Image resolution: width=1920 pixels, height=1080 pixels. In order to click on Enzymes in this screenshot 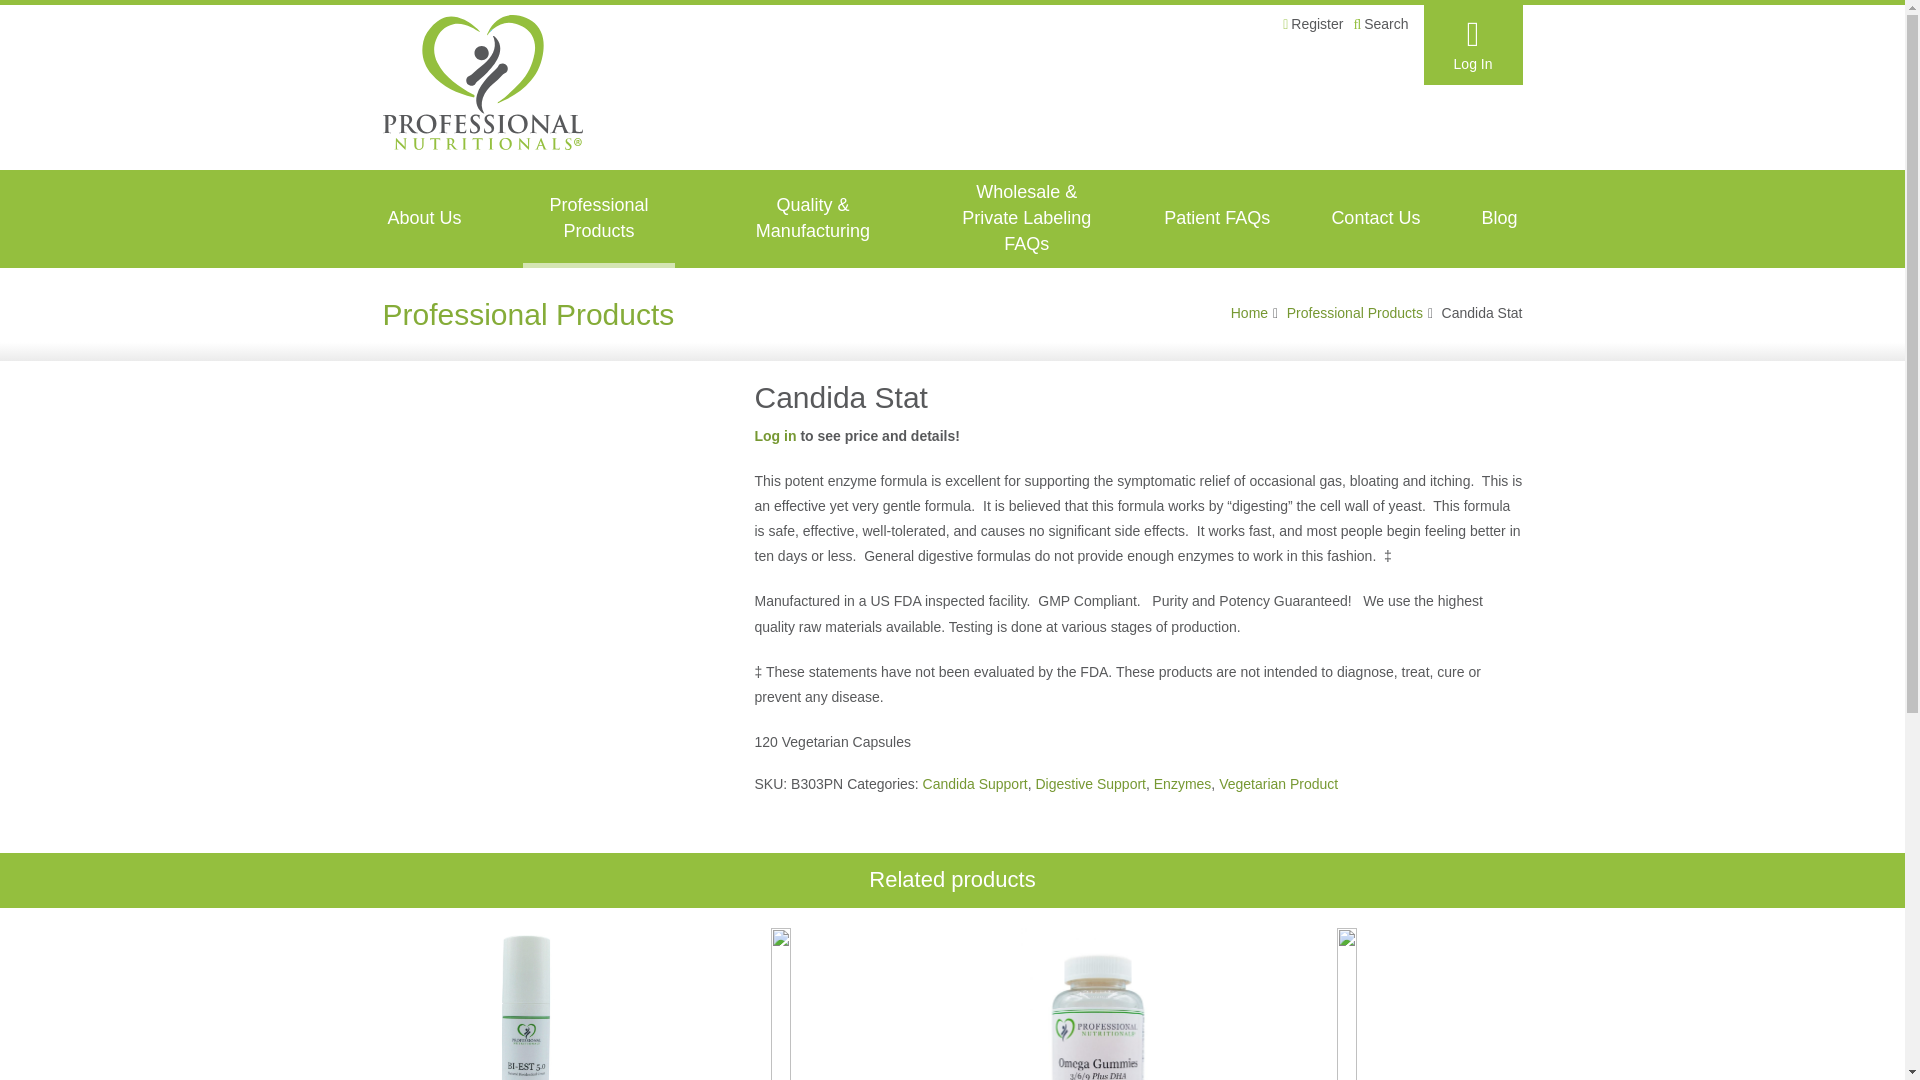, I will do `click(1182, 784)`.